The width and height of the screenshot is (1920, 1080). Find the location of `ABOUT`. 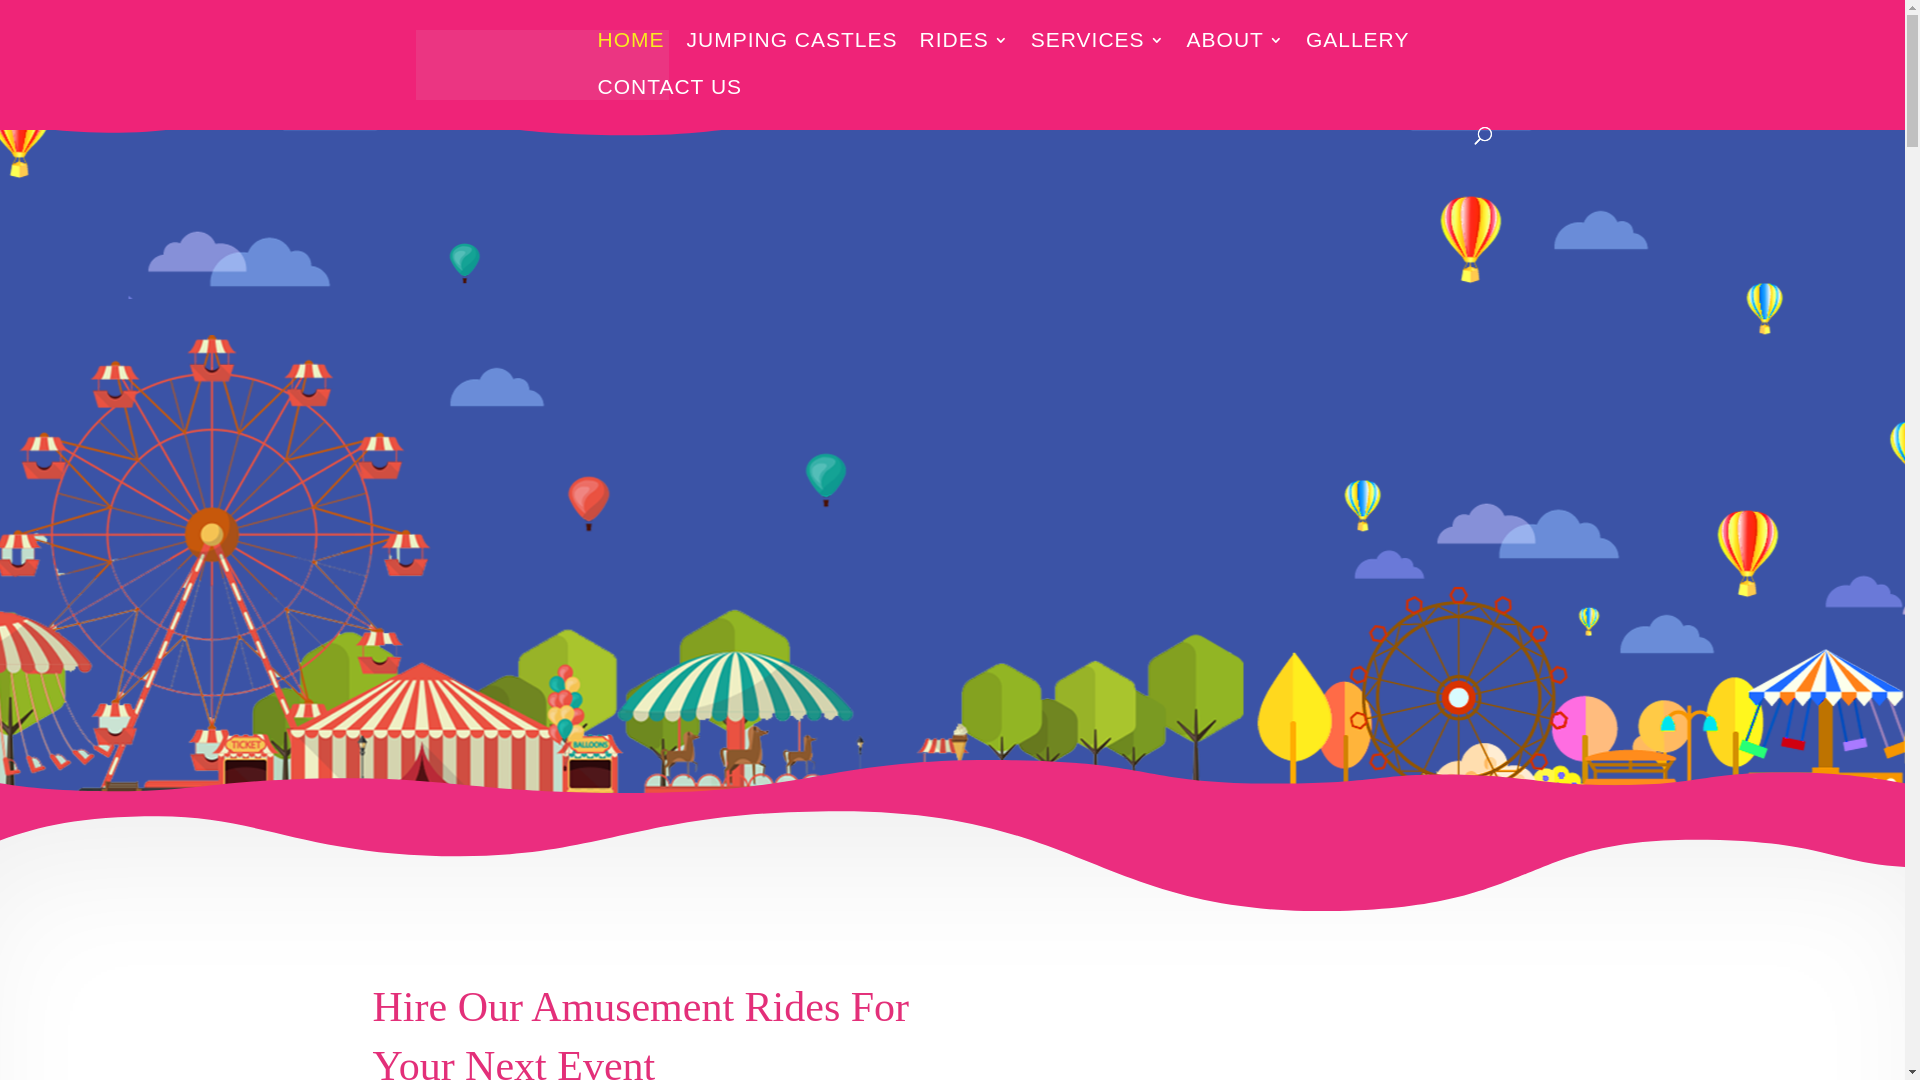

ABOUT is located at coordinates (1236, 56).